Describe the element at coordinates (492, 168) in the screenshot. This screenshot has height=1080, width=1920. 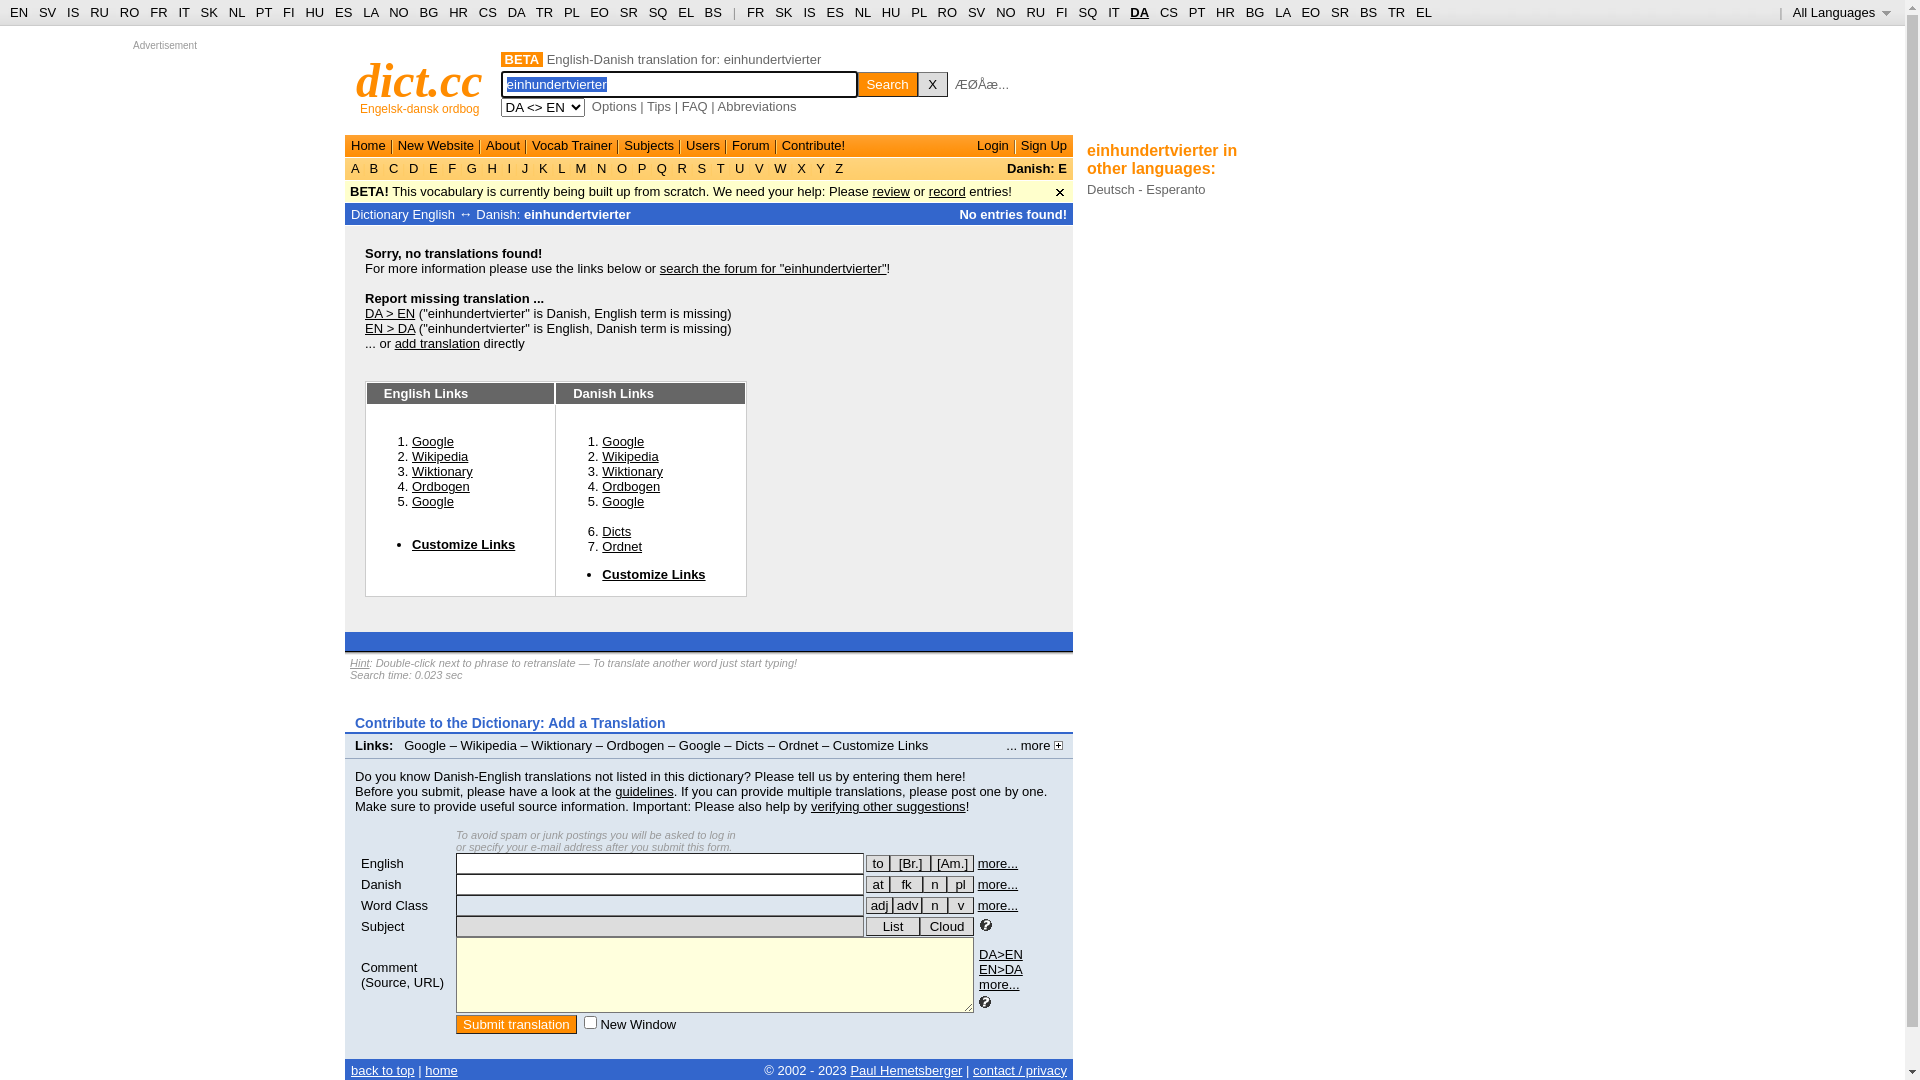
I see `H` at that location.